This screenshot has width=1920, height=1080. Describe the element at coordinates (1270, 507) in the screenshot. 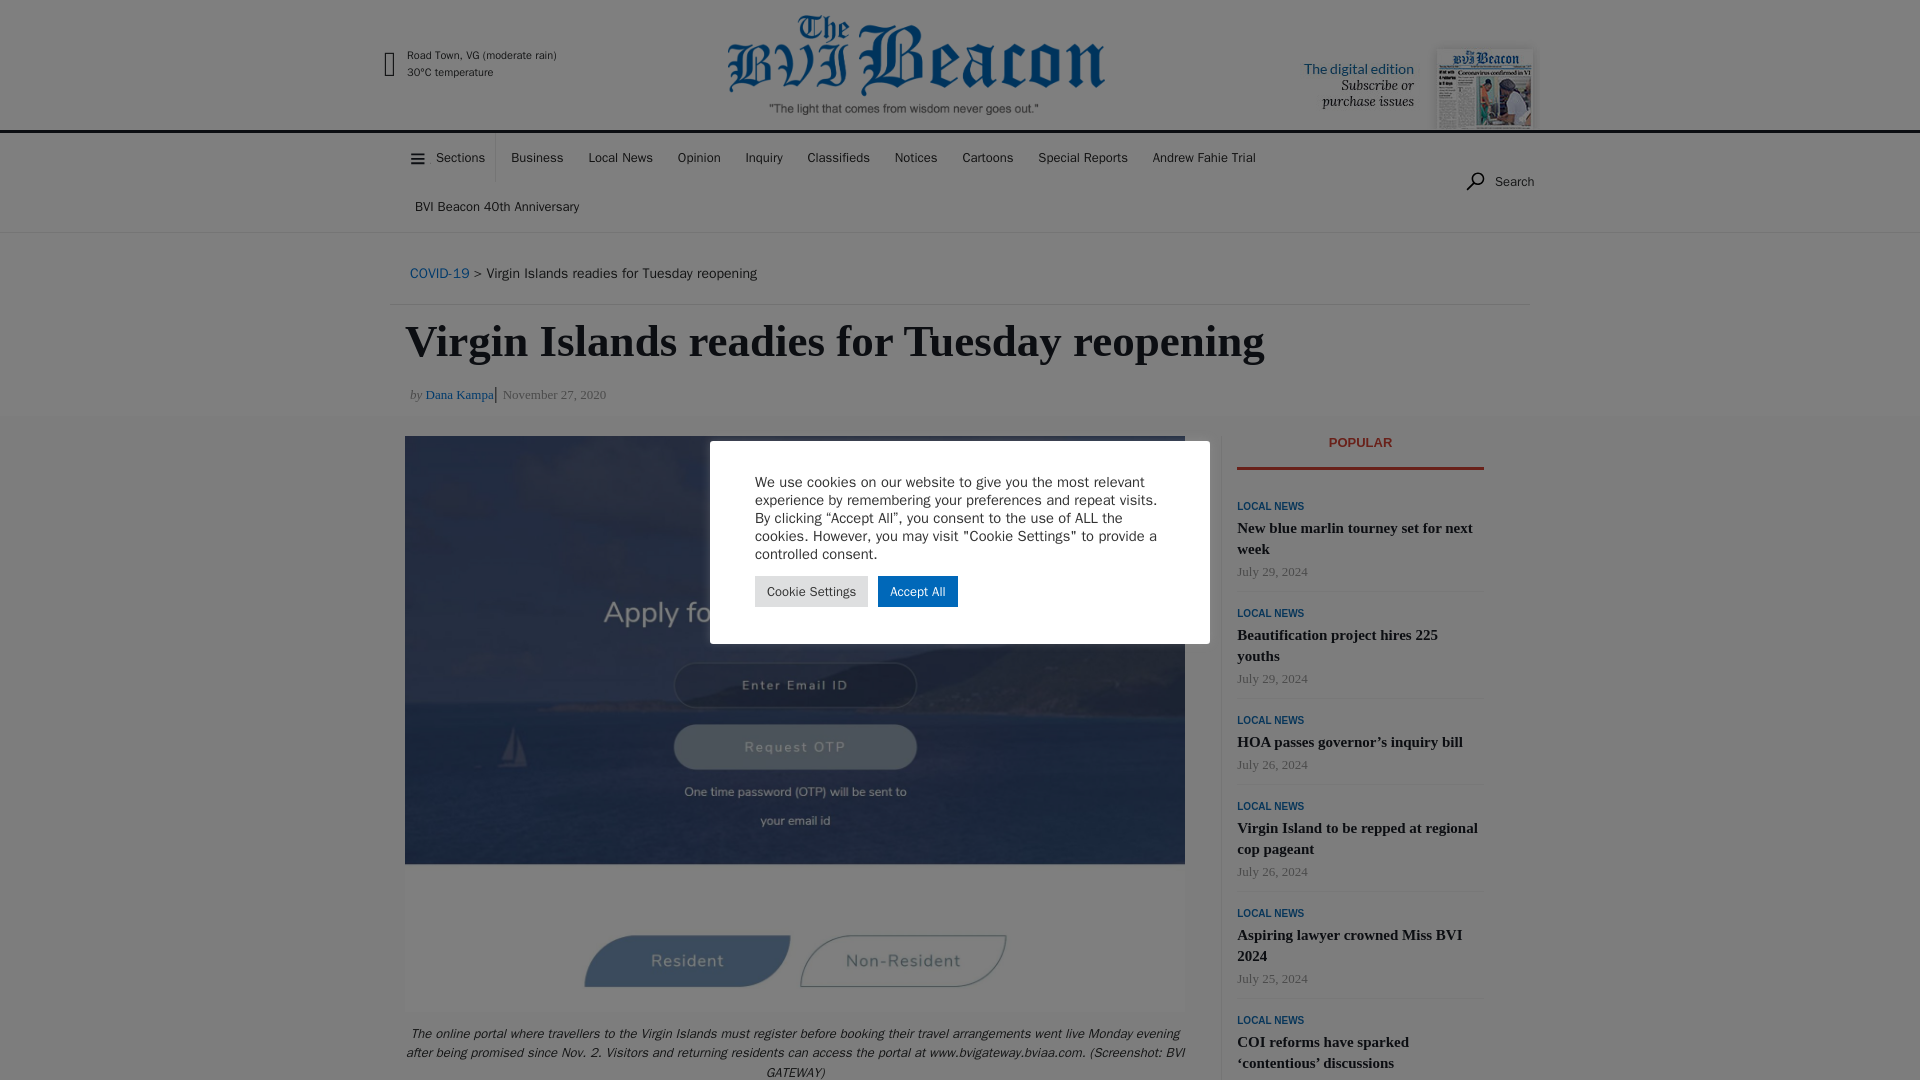

I see `LOCAL NEWS` at that location.